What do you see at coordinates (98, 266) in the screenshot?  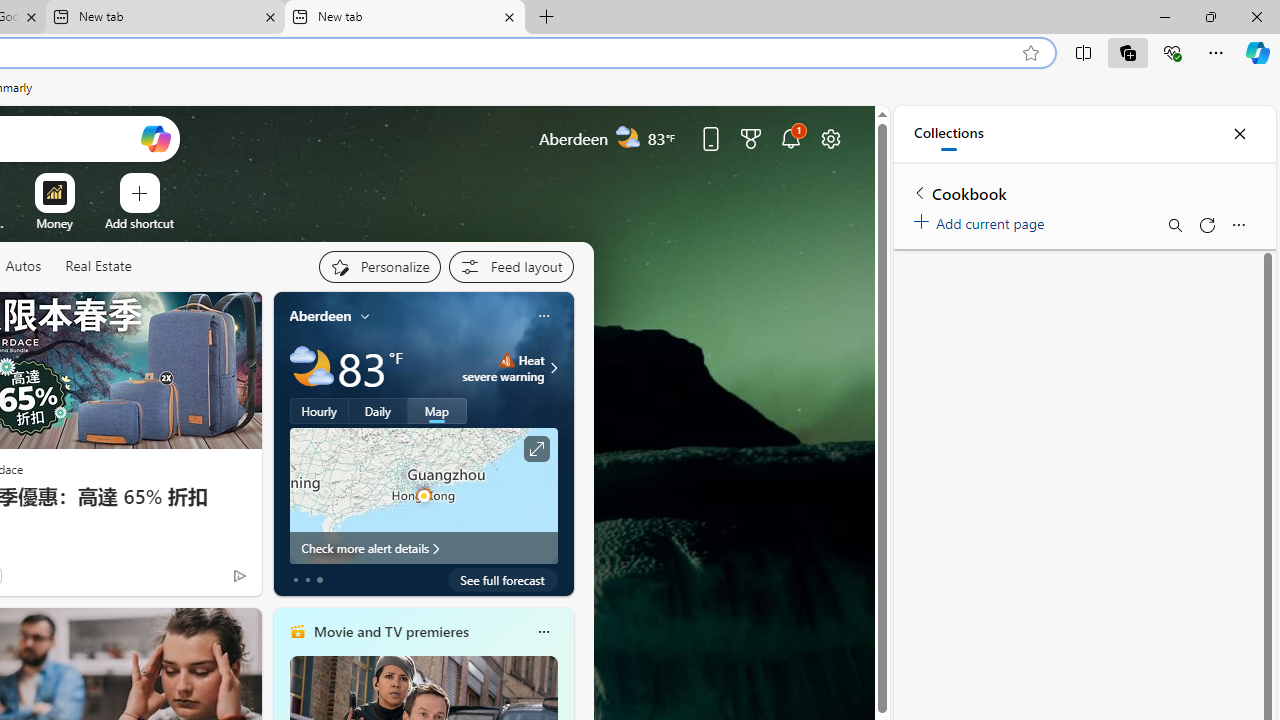 I see `Real Estate` at bounding box center [98, 266].